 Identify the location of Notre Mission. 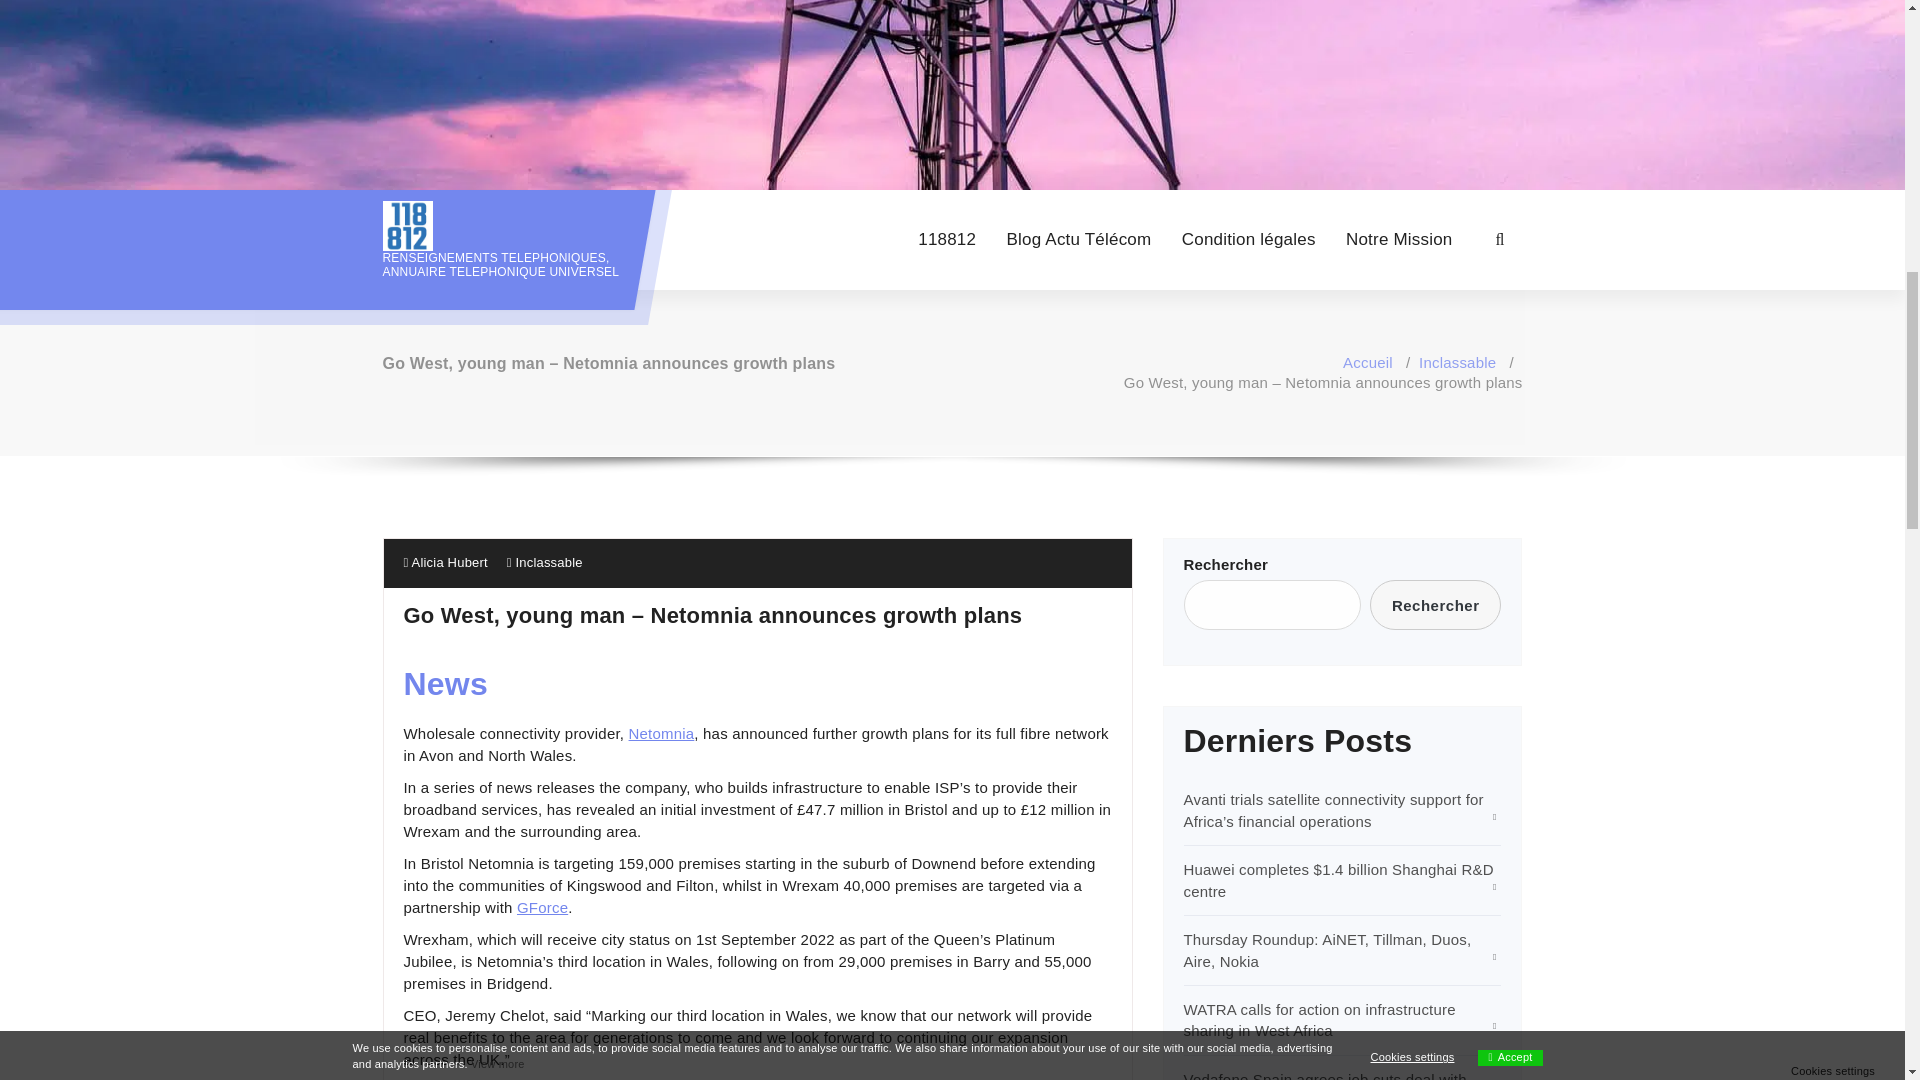
(1399, 240).